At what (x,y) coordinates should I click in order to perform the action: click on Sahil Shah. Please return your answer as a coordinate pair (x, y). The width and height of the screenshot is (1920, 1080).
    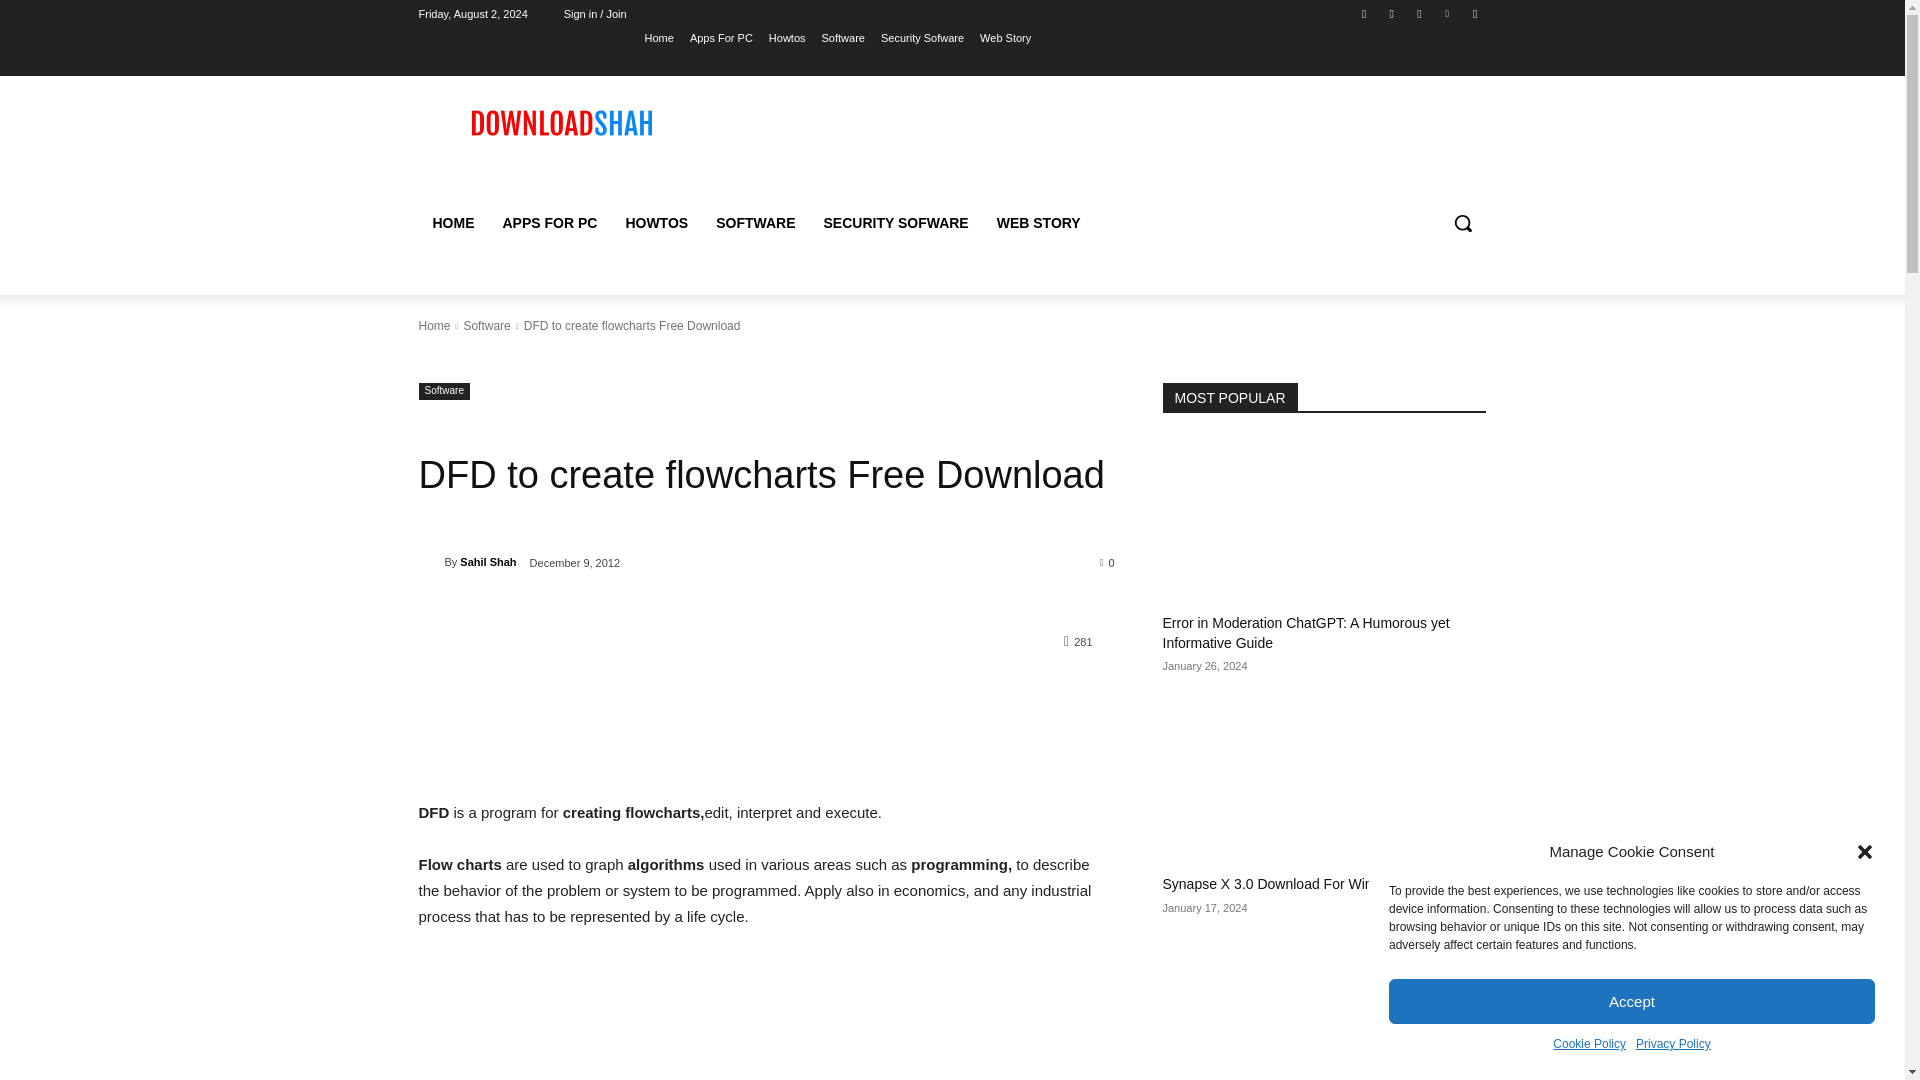
    Looking at the image, I should click on (430, 562).